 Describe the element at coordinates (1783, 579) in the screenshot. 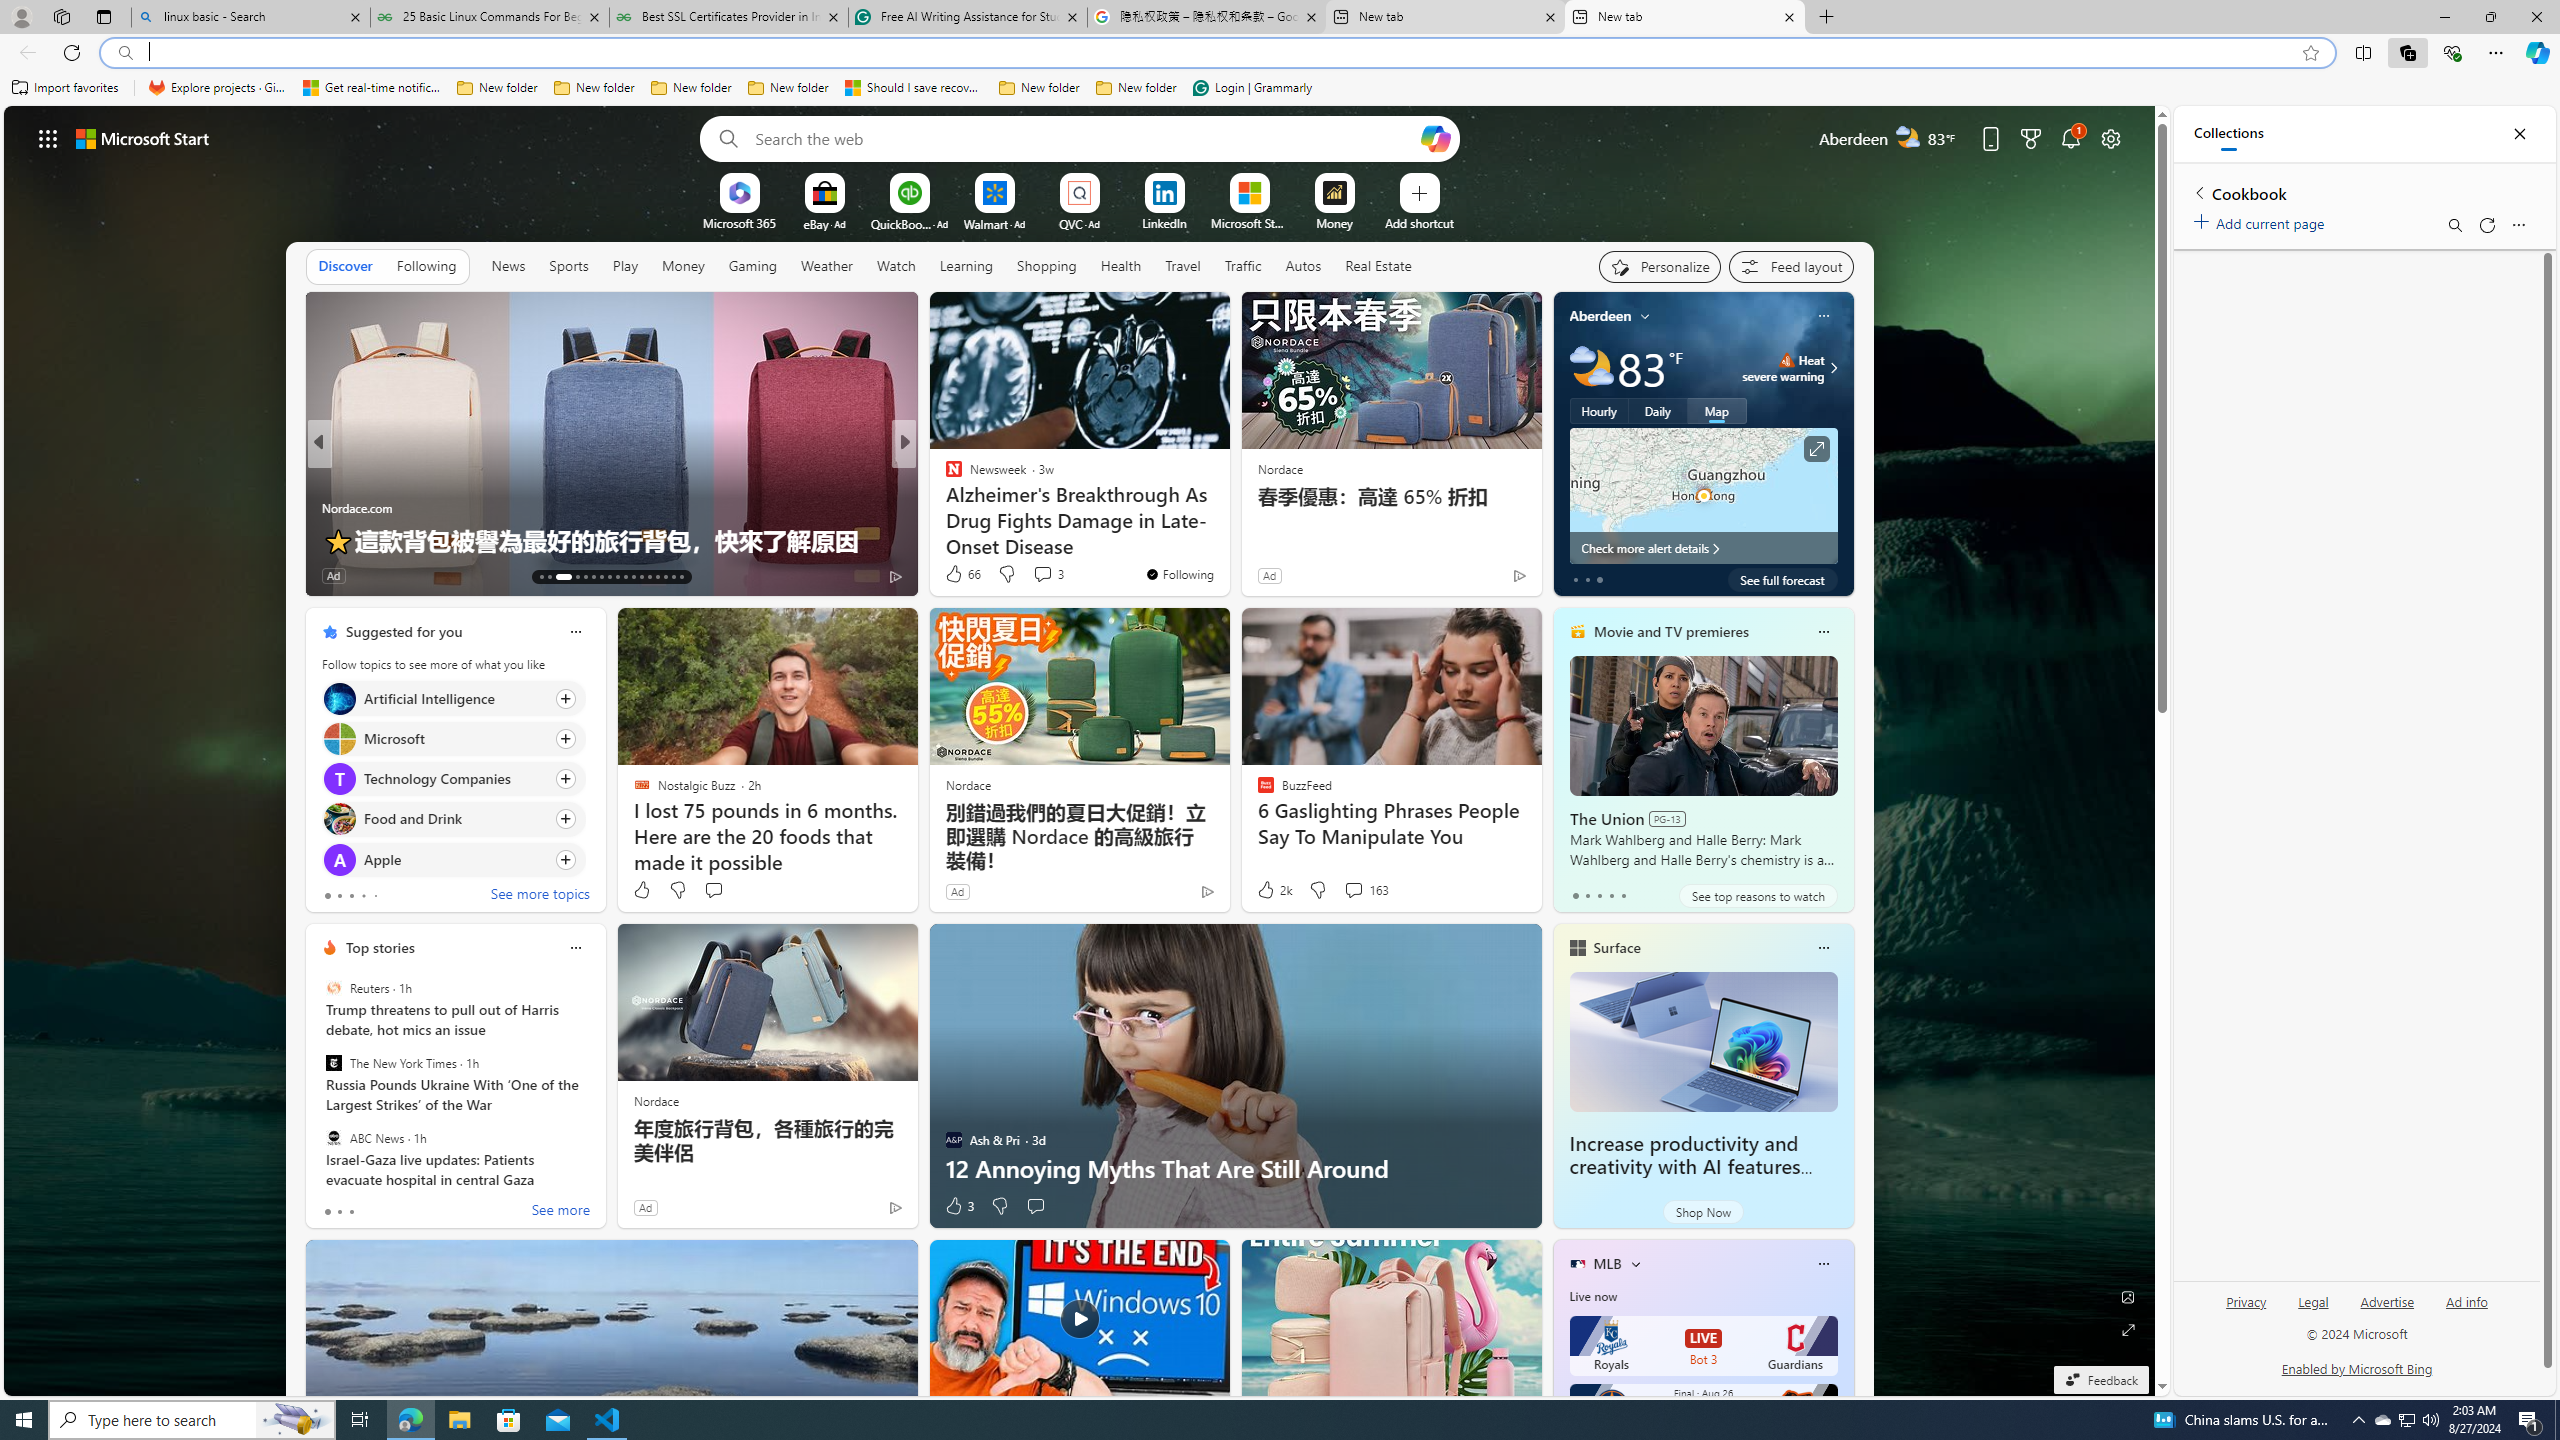

I see `See full forecast` at that location.